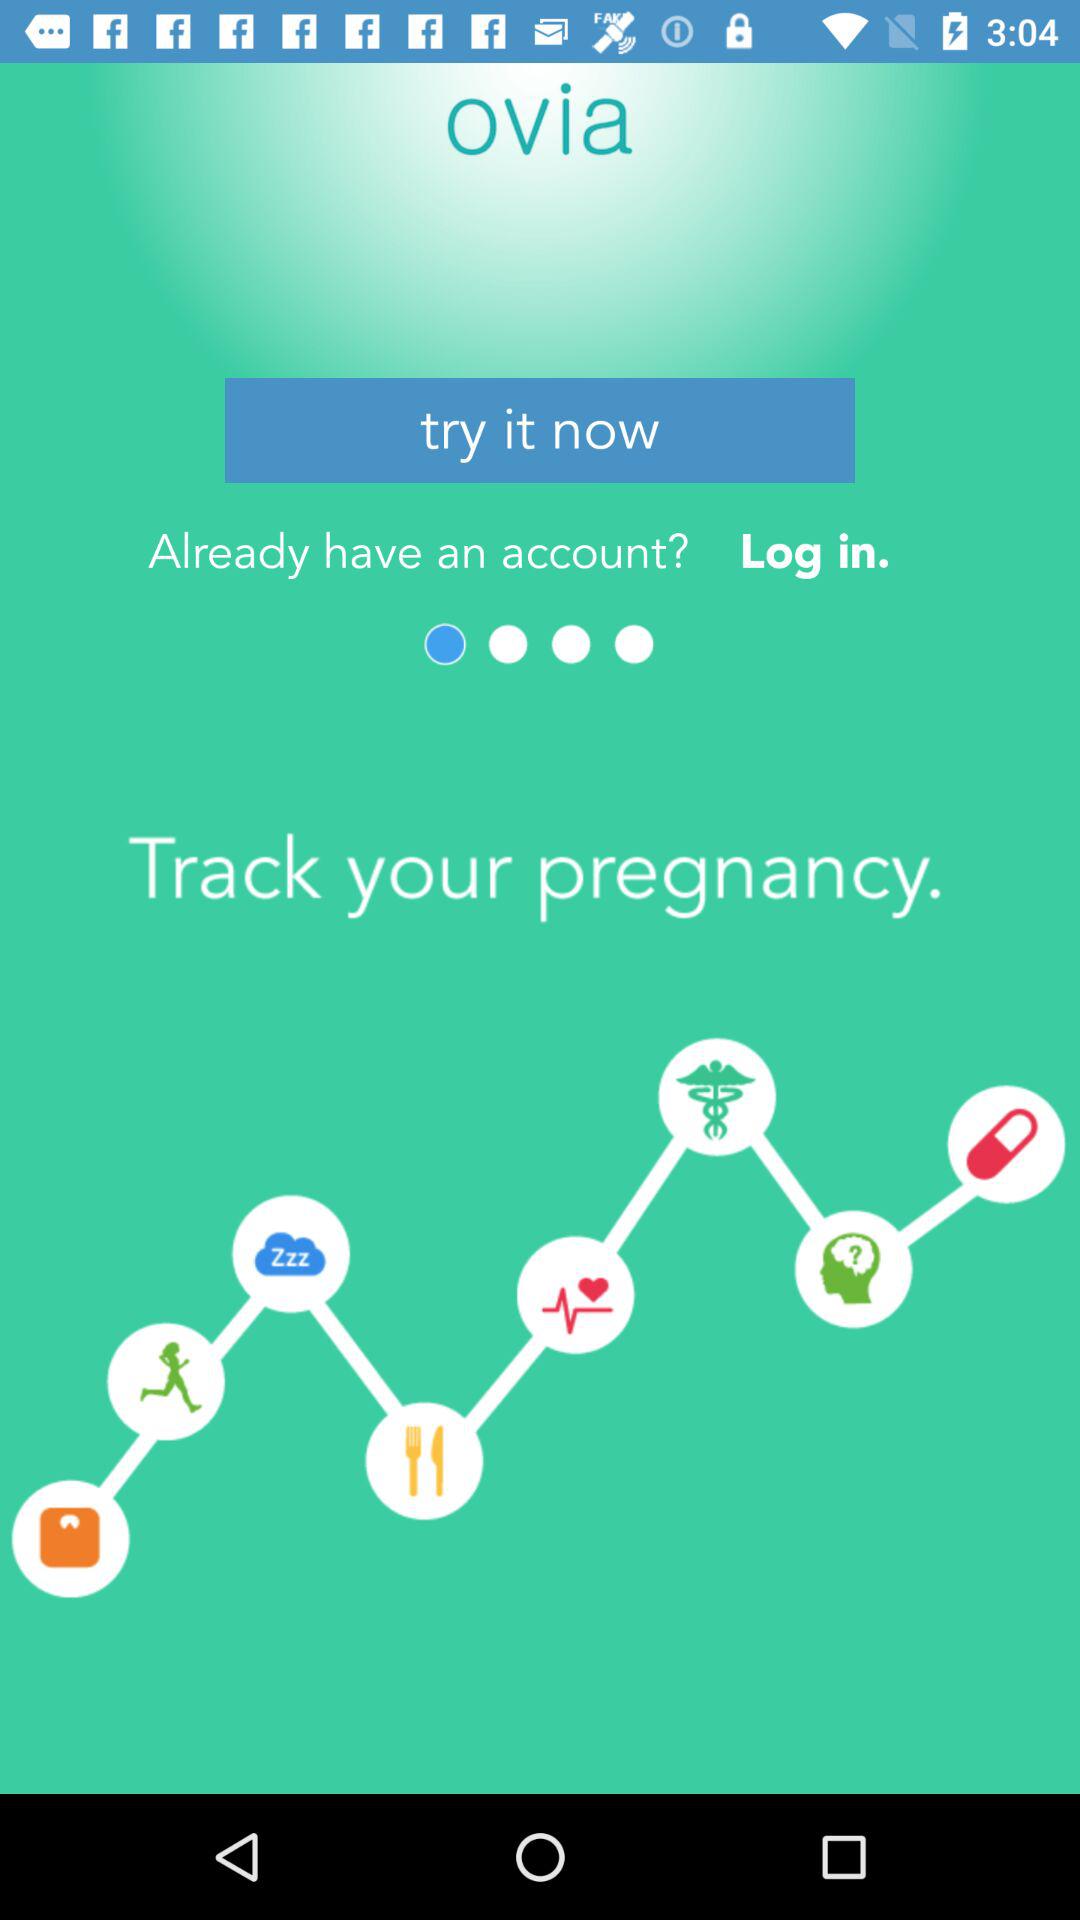  Describe the element at coordinates (814, 550) in the screenshot. I see `open log in.` at that location.